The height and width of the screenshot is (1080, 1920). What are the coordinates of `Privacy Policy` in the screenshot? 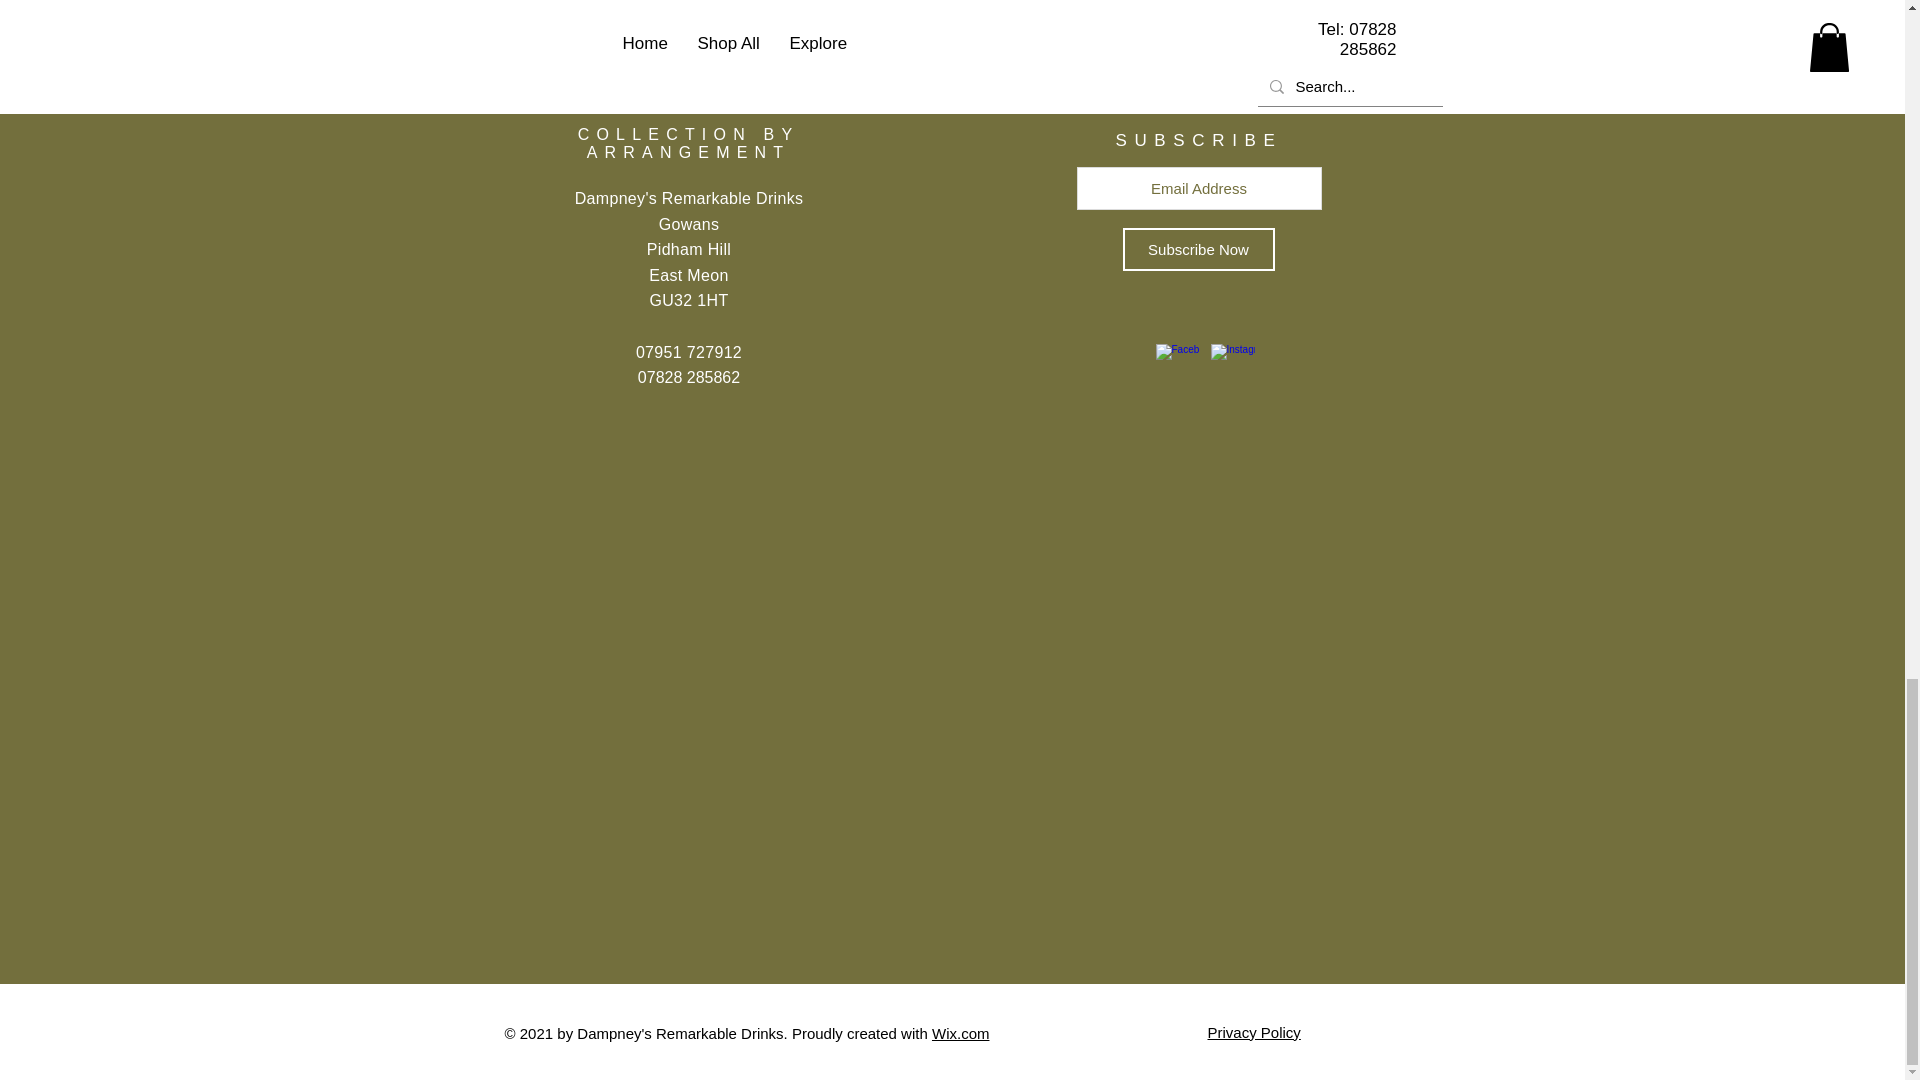 It's located at (1254, 1032).